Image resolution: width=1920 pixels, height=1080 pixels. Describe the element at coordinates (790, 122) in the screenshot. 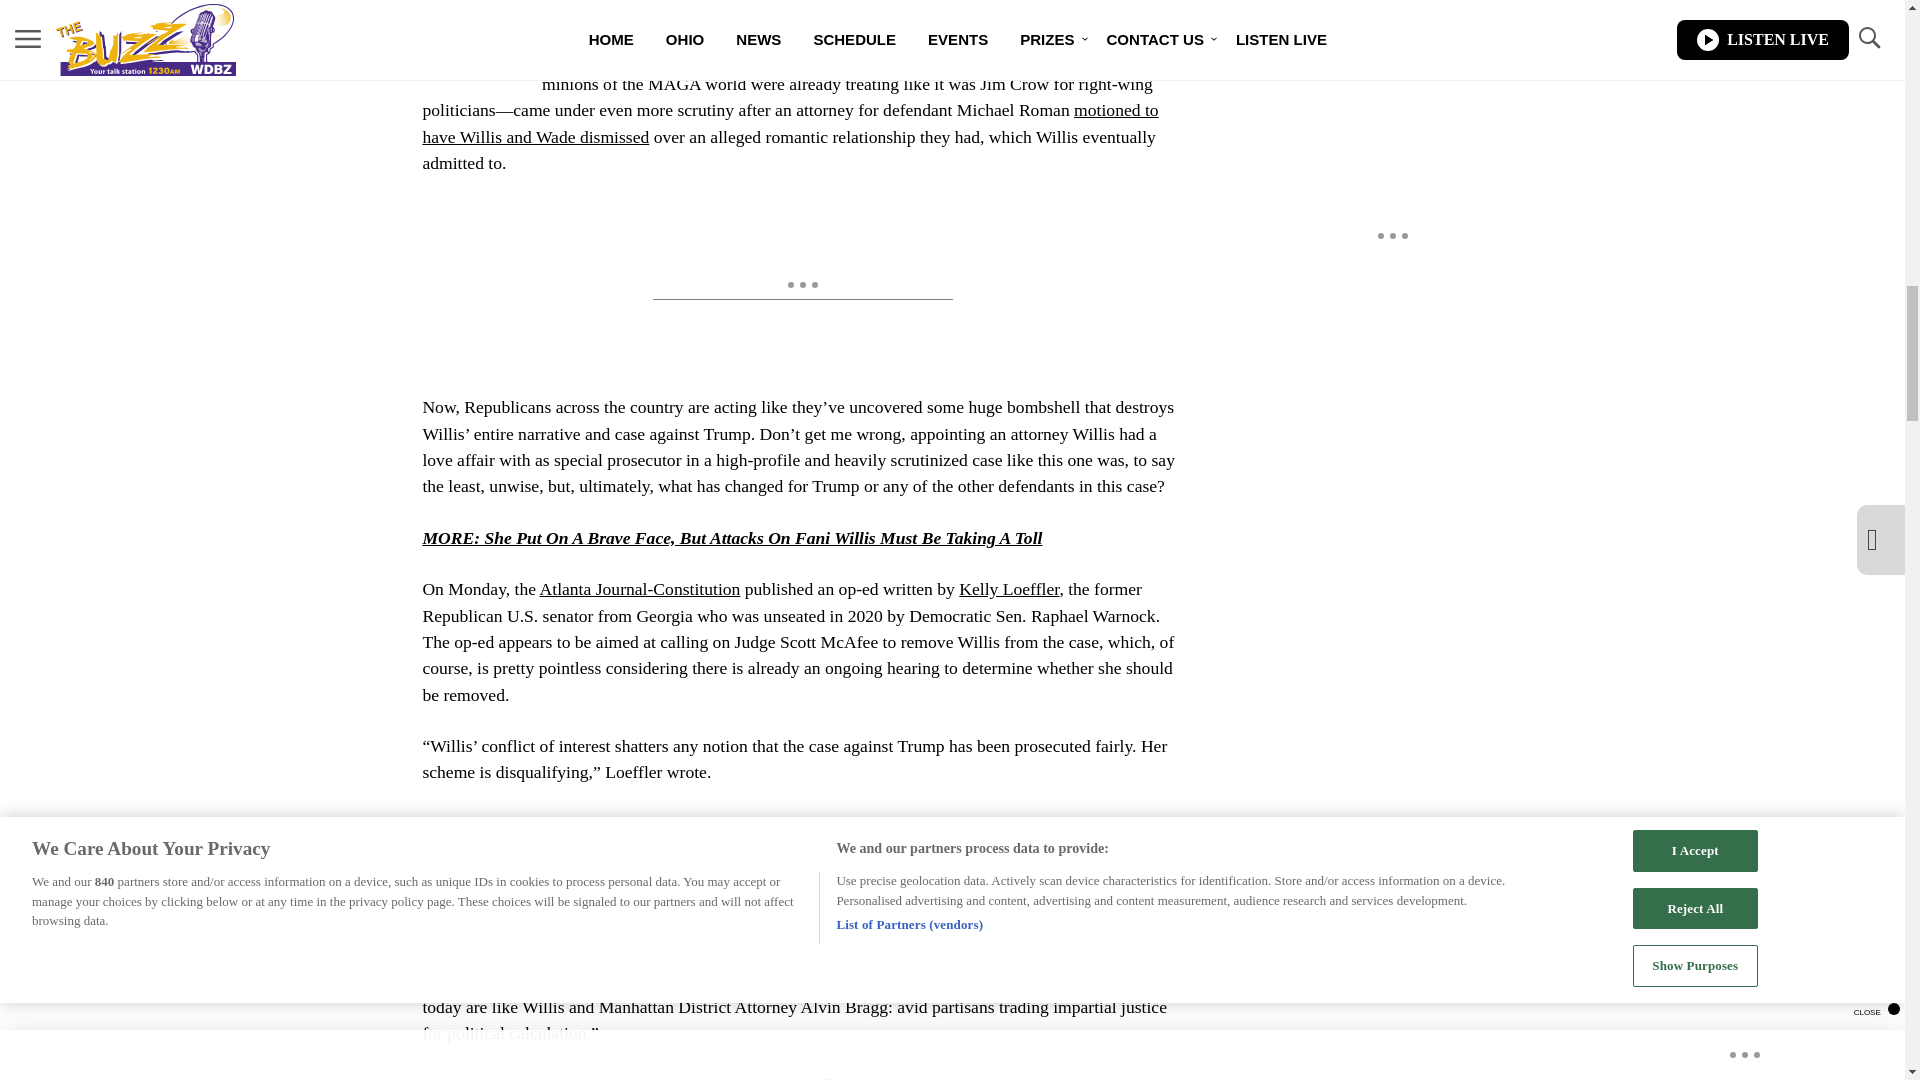

I see `motioned to have Willis and Wade dismissed` at that location.